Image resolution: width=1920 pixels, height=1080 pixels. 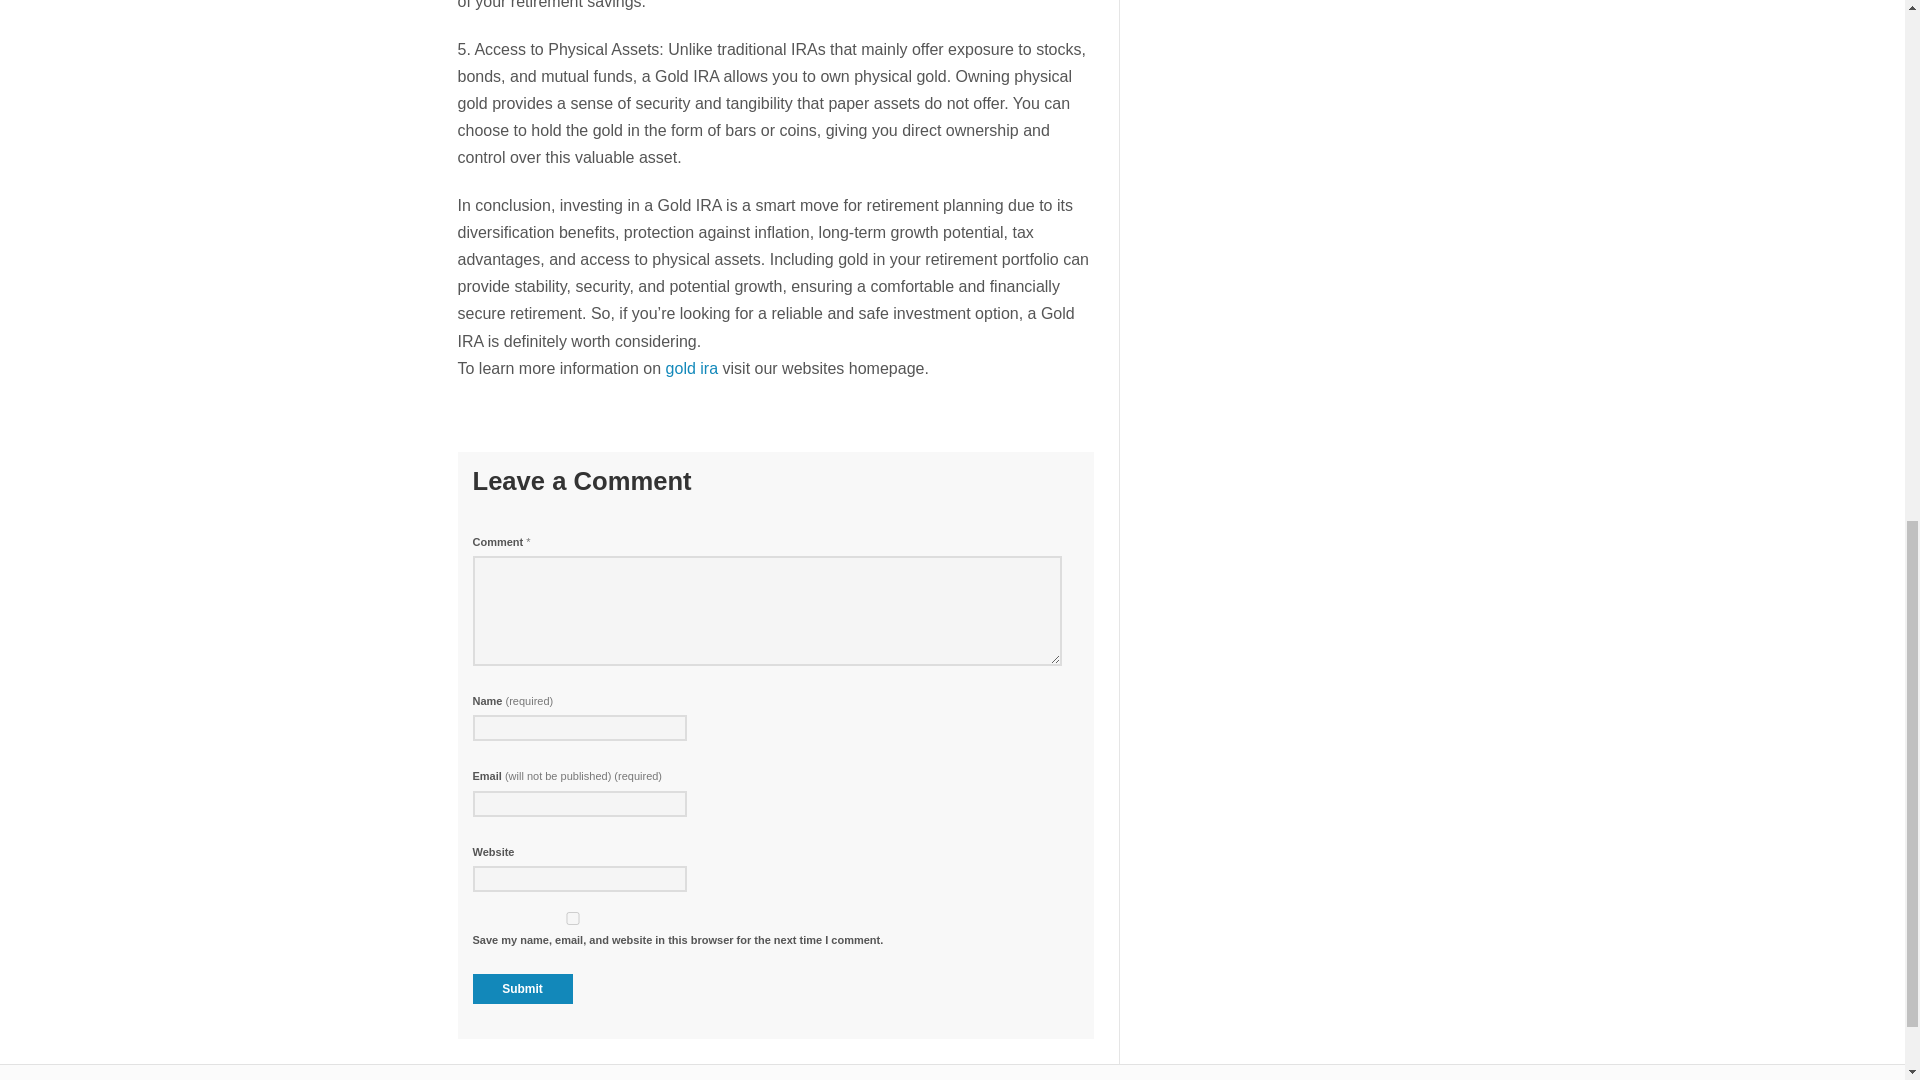 I want to click on gold ira, so click(x=692, y=368).